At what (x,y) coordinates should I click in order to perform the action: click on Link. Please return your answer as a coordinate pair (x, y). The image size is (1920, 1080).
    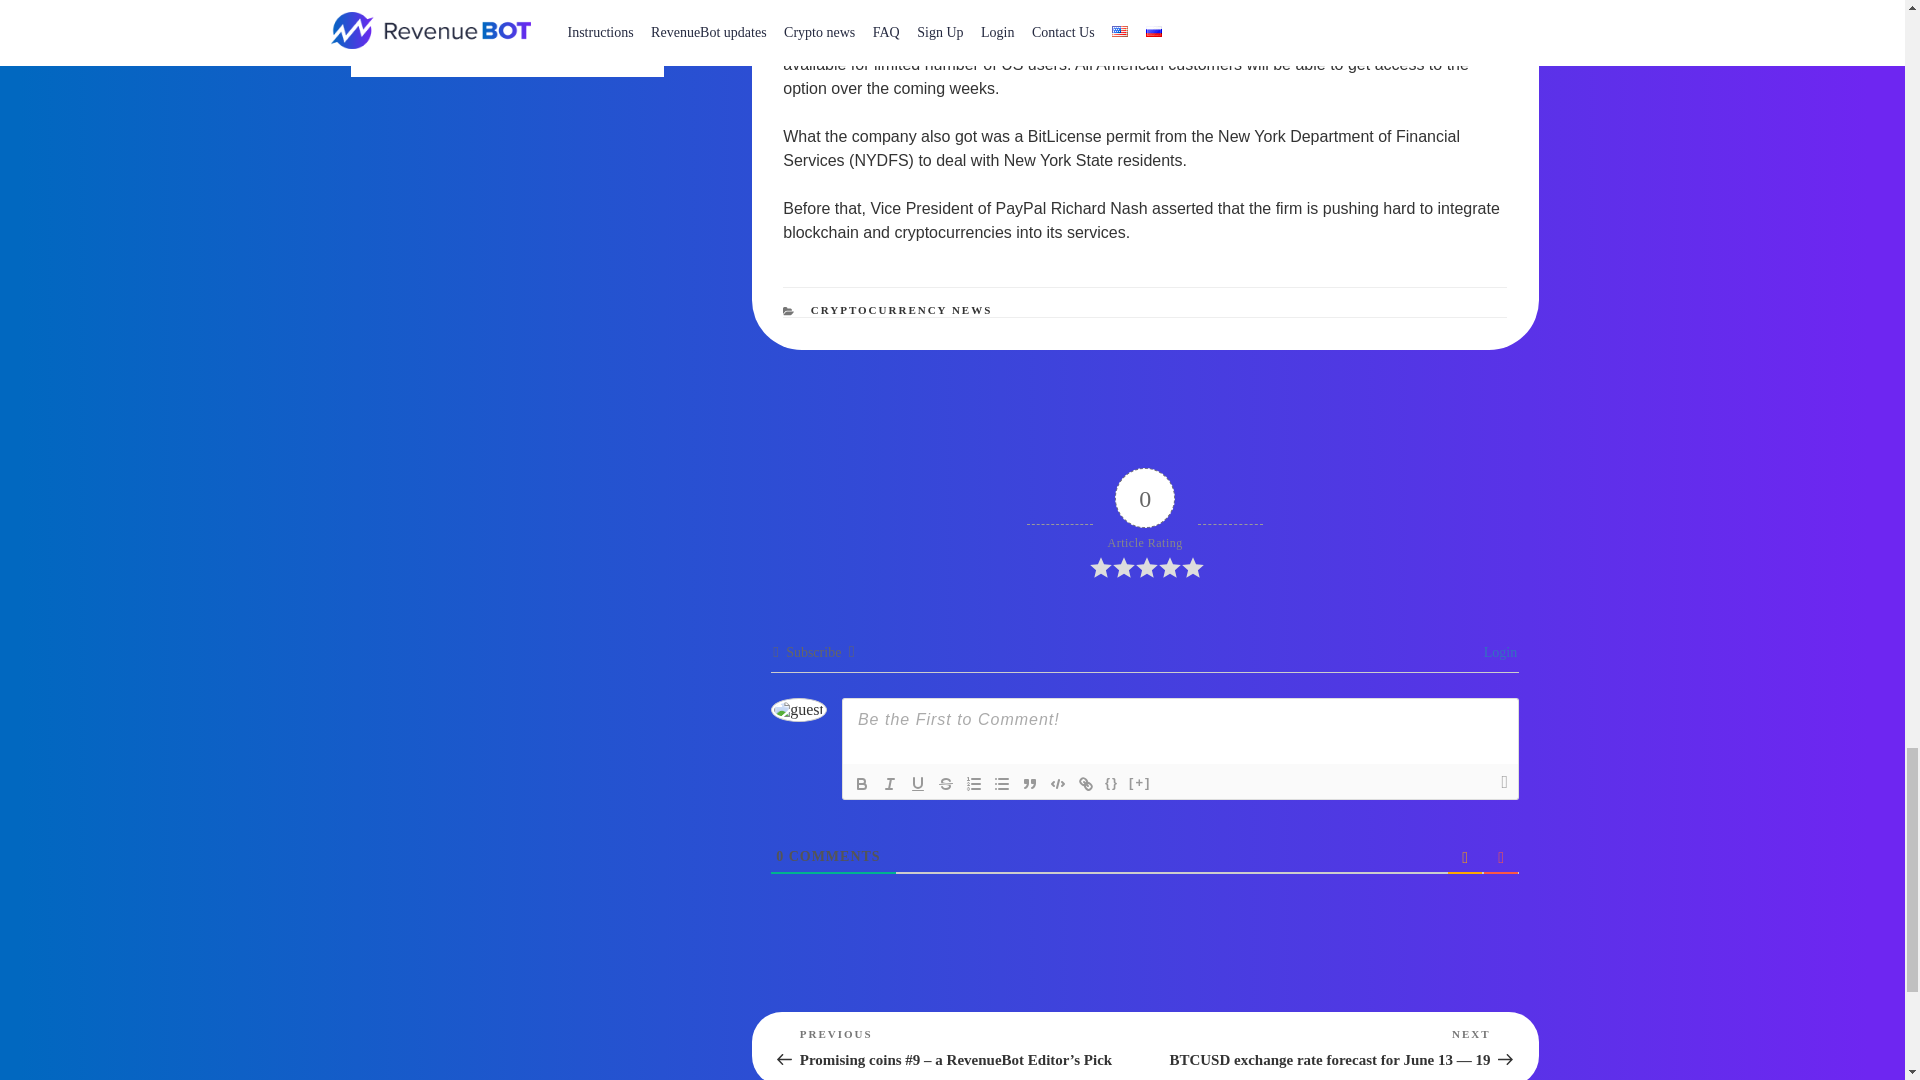
    Looking at the image, I should click on (1086, 784).